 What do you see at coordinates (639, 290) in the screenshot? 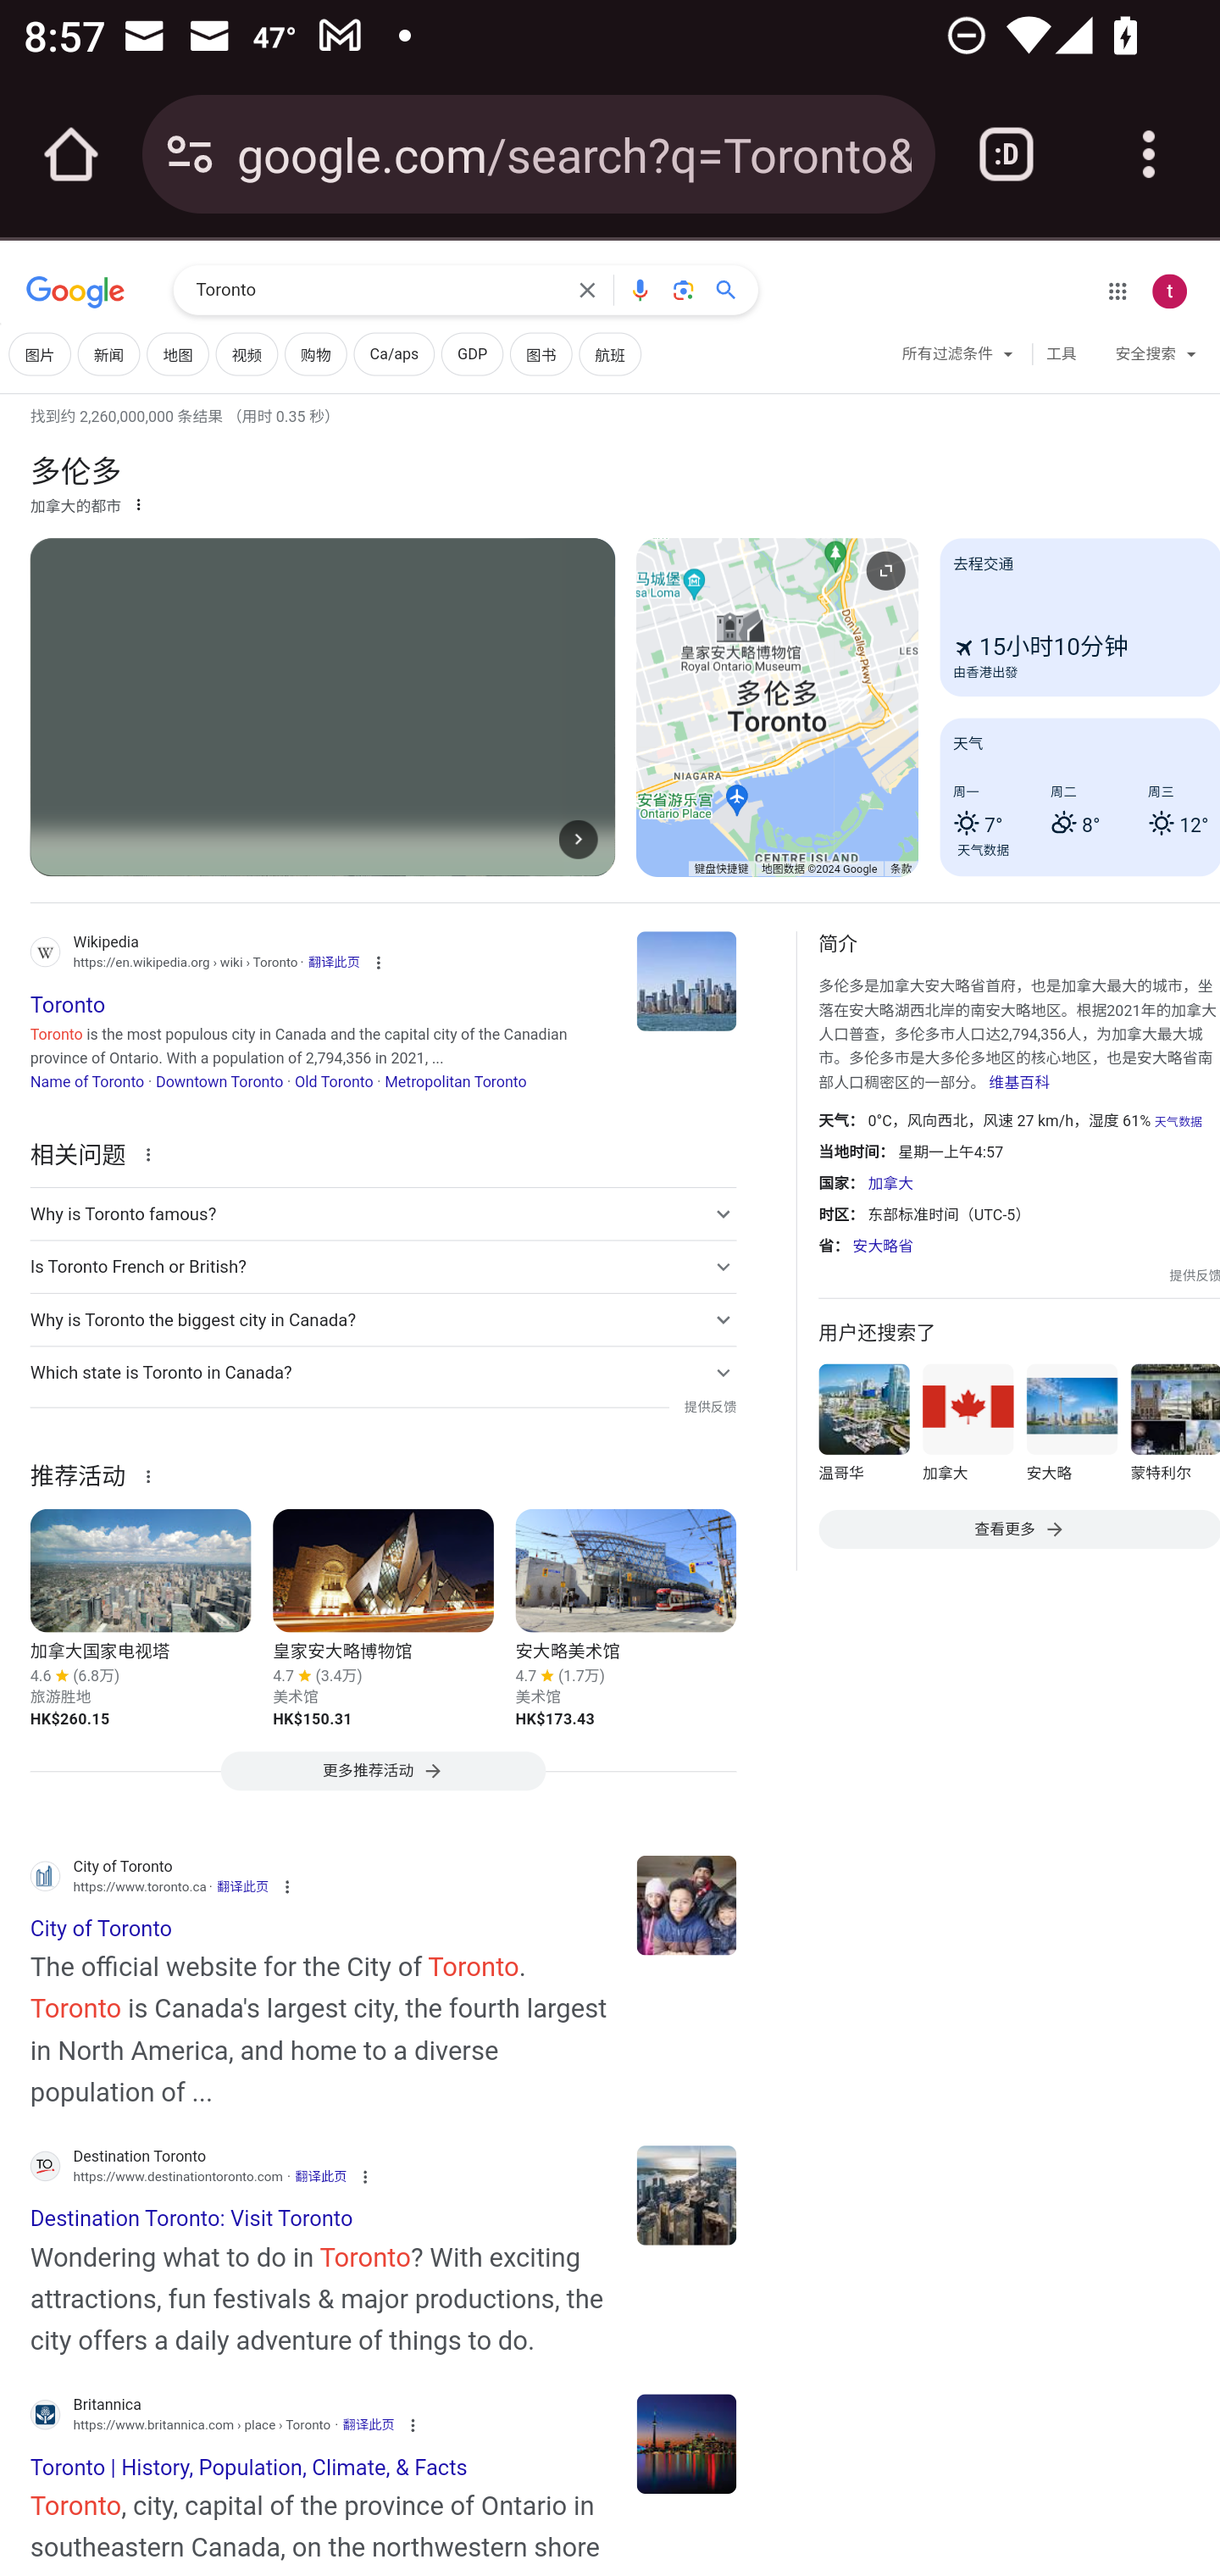
I see `按语音搜索` at bounding box center [639, 290].